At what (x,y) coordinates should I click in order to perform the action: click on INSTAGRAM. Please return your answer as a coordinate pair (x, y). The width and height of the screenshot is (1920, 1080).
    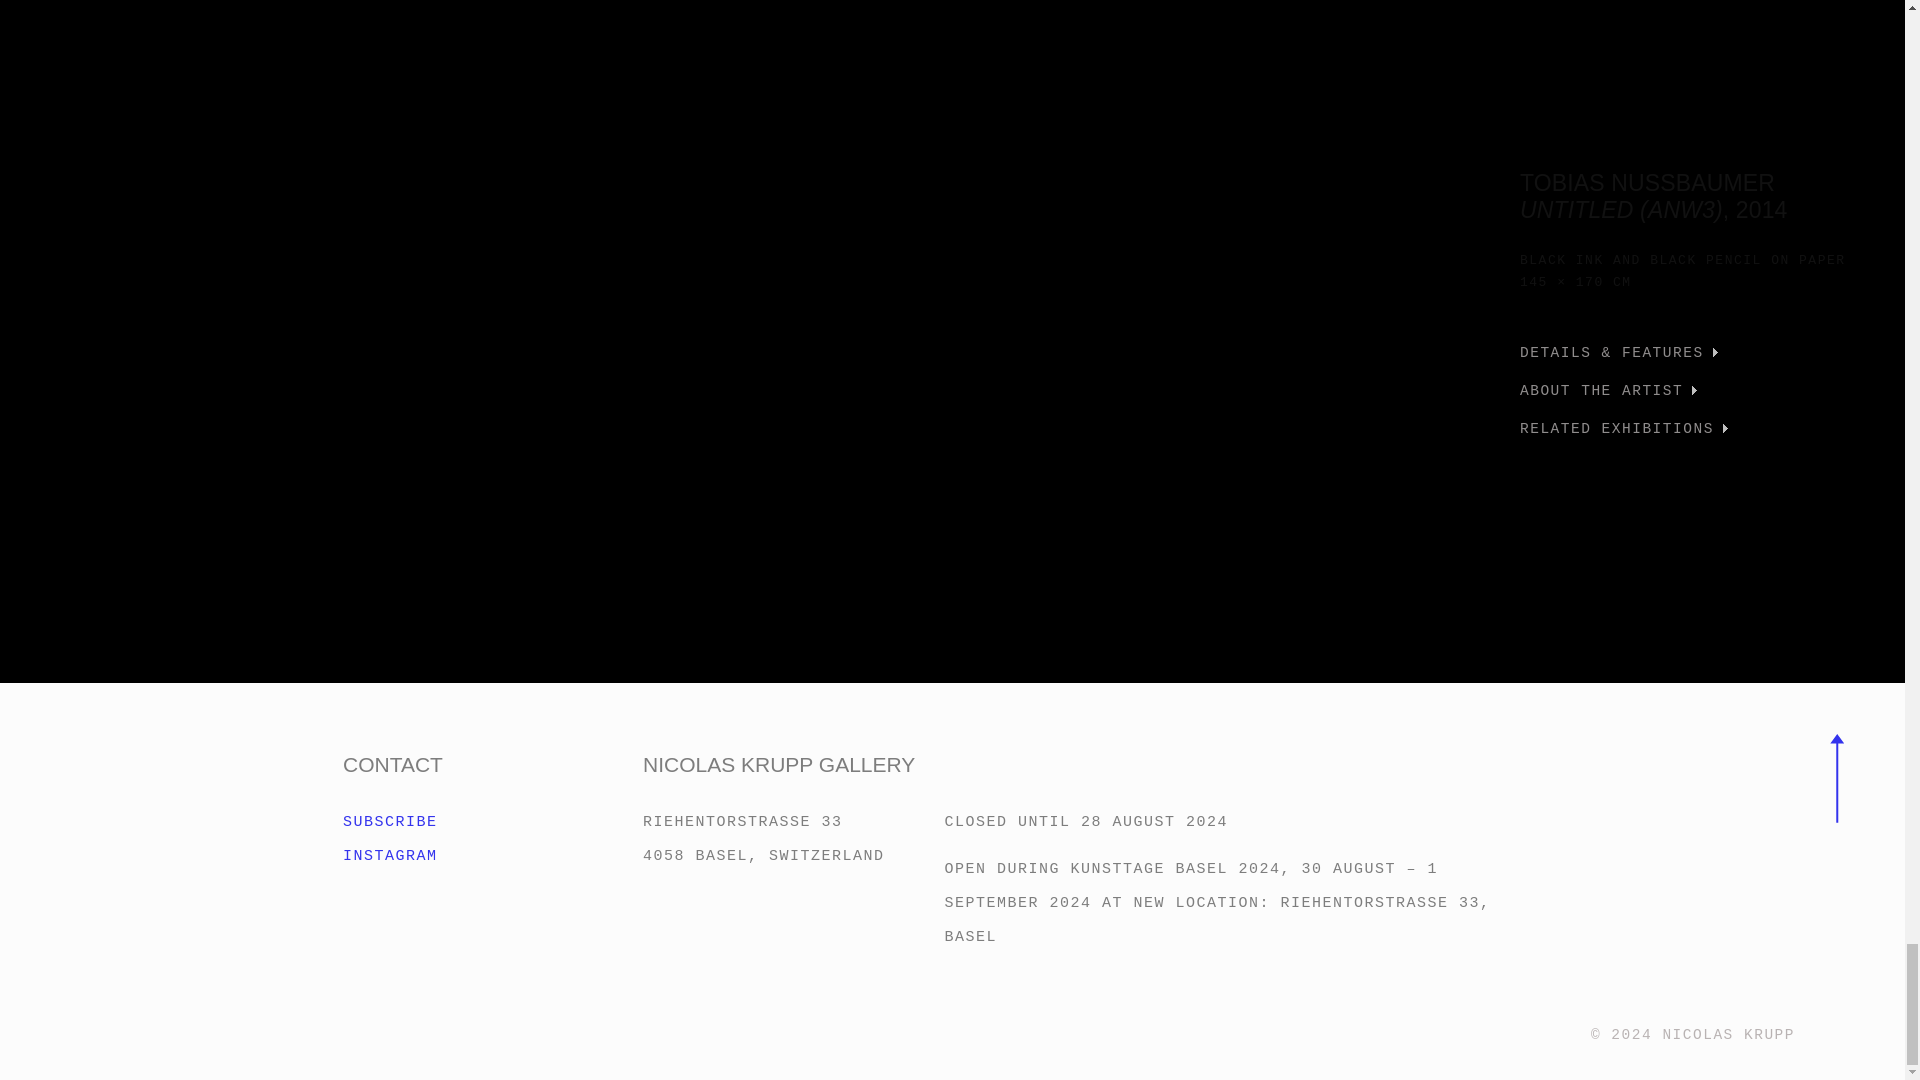
    Looking at the image, I should click on (792, 839).